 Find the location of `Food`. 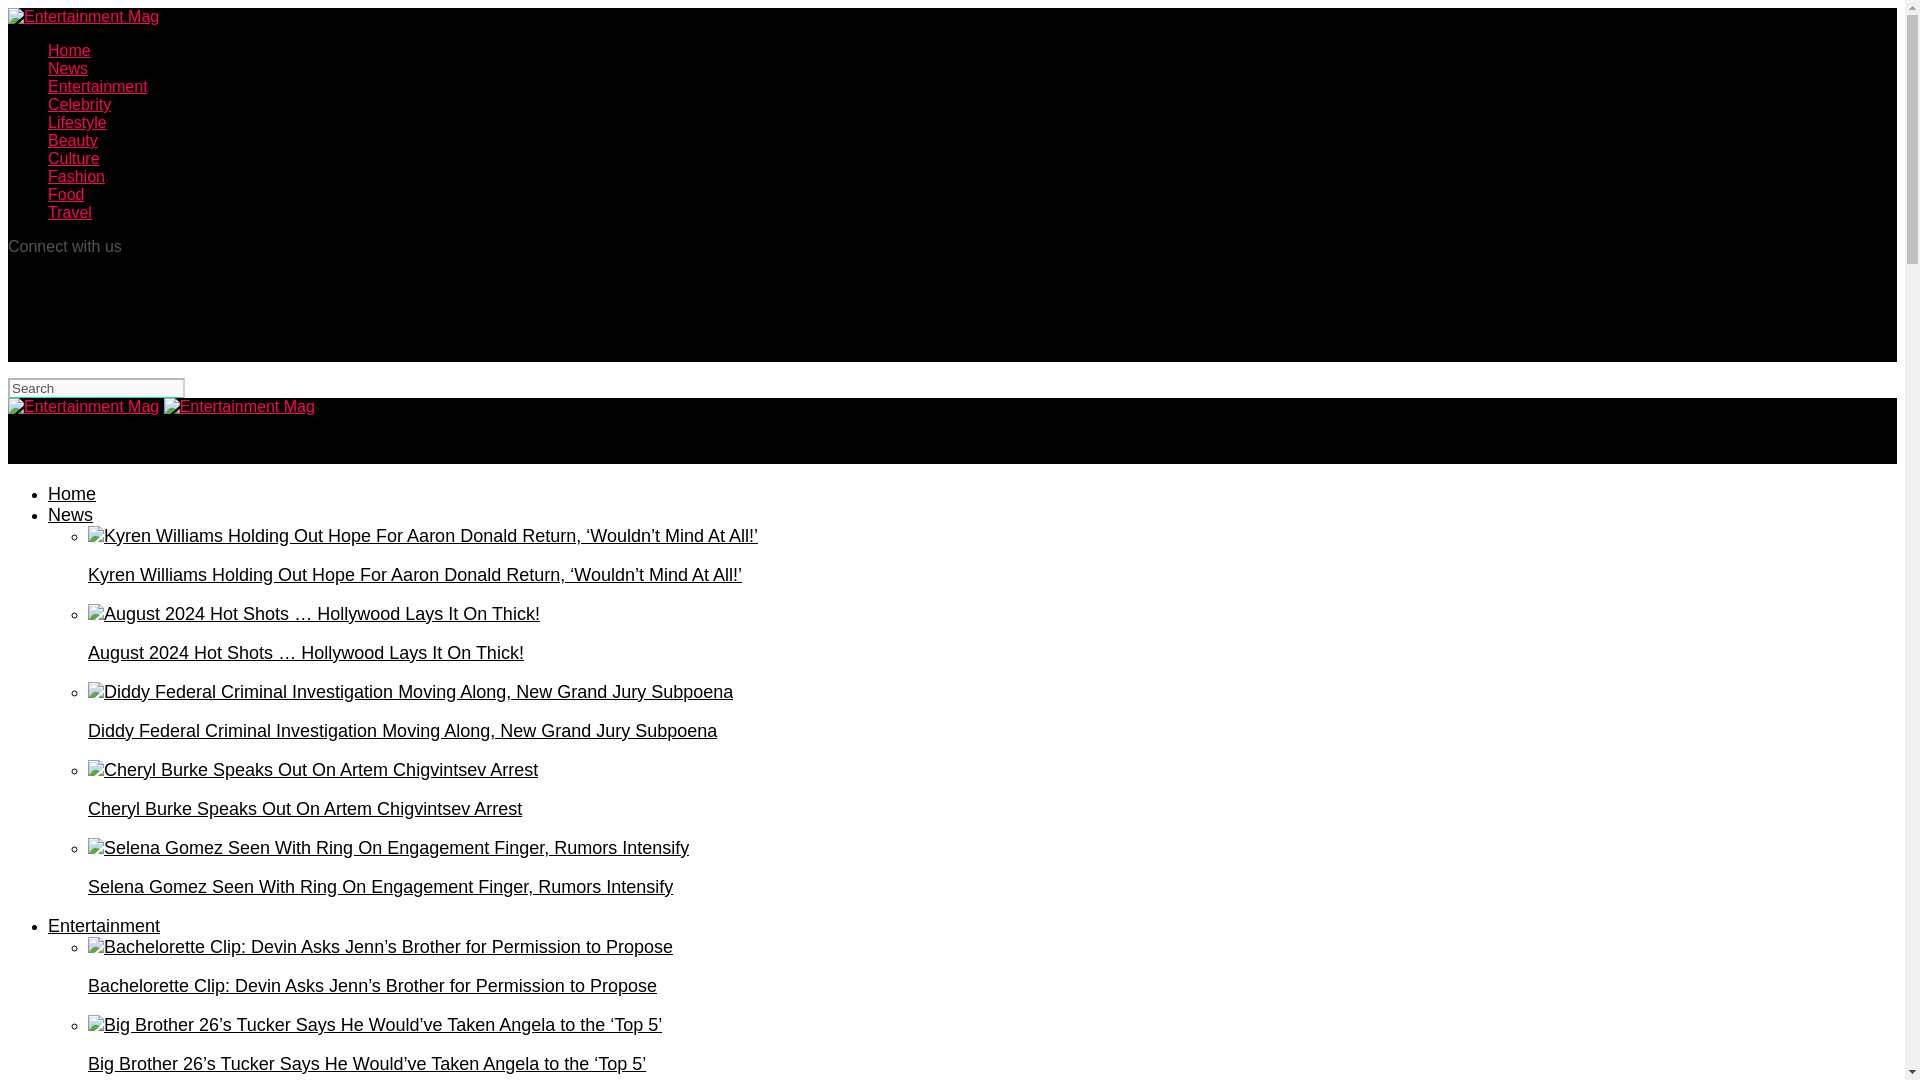

Food is located at coordinates (66, 194).